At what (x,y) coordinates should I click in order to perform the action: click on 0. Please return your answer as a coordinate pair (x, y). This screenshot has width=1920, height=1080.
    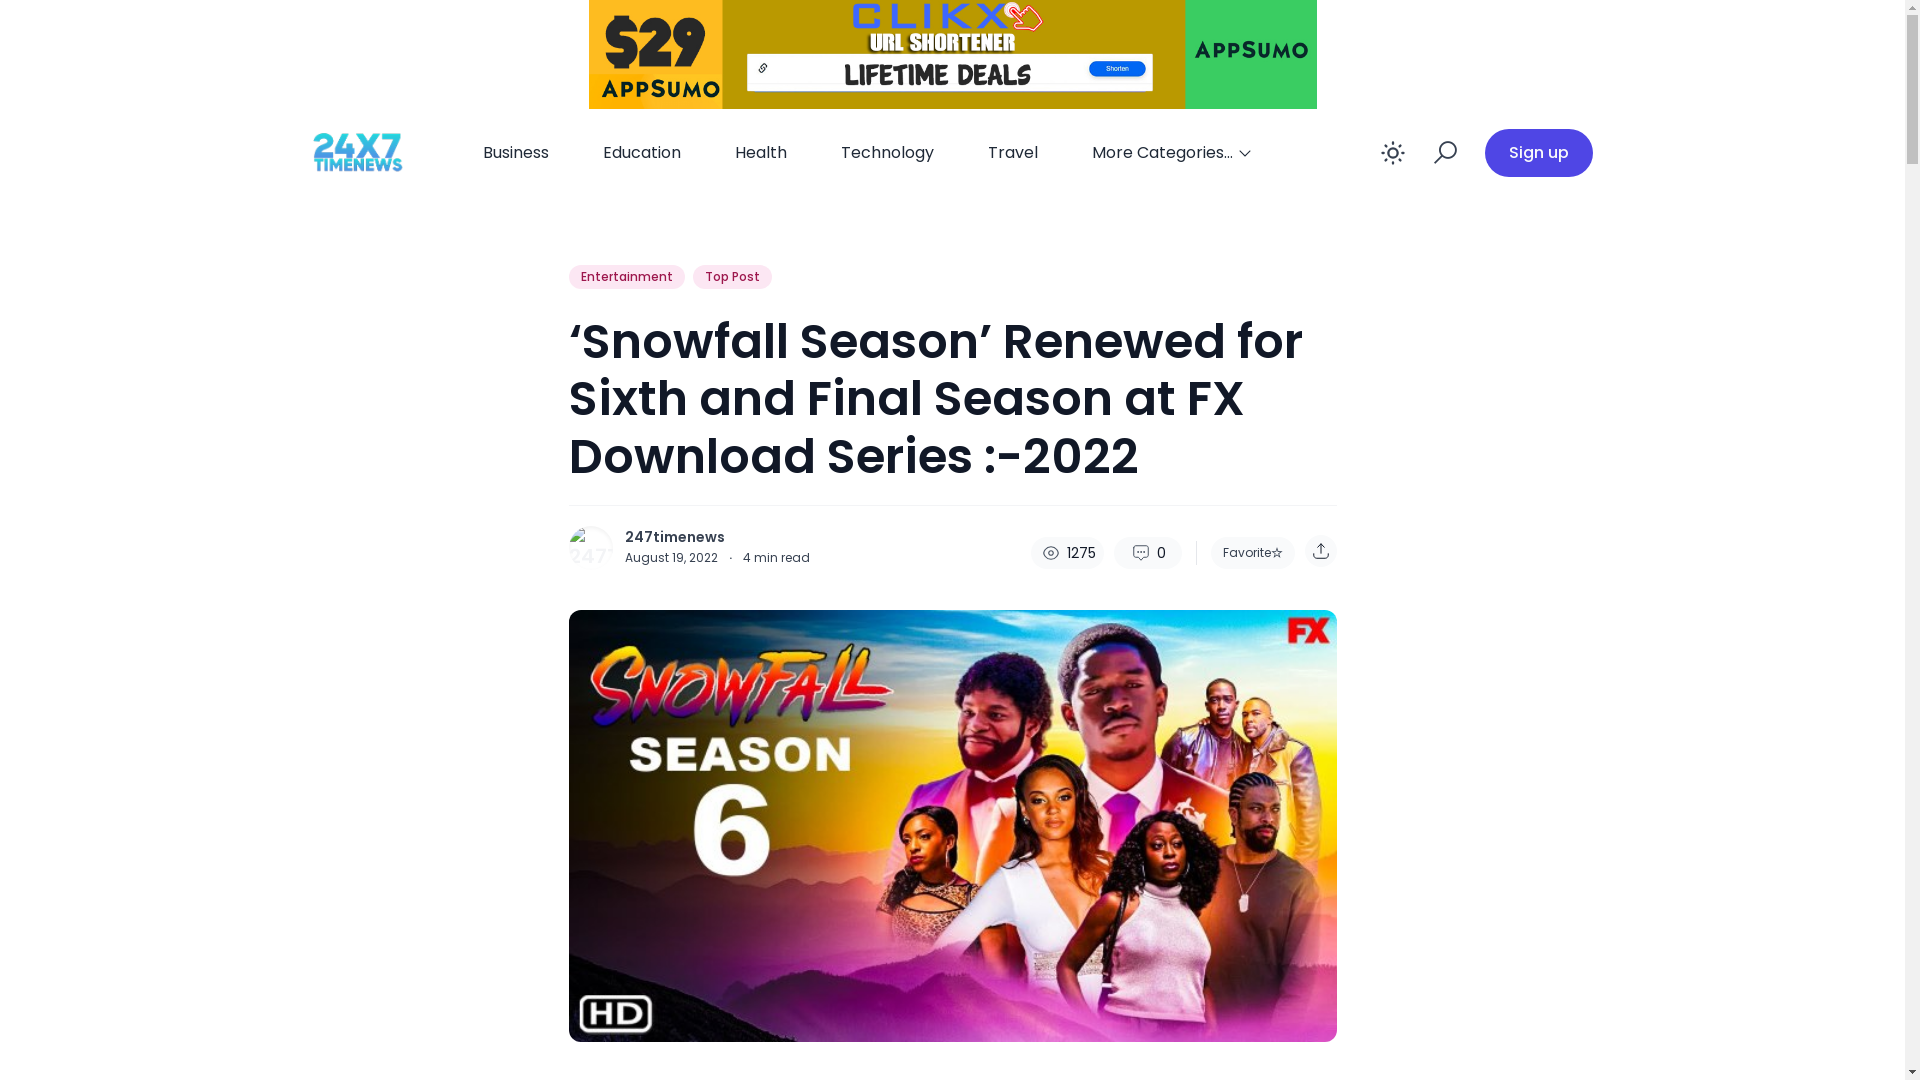
    Looking at the image, I should click on (1148, 553).